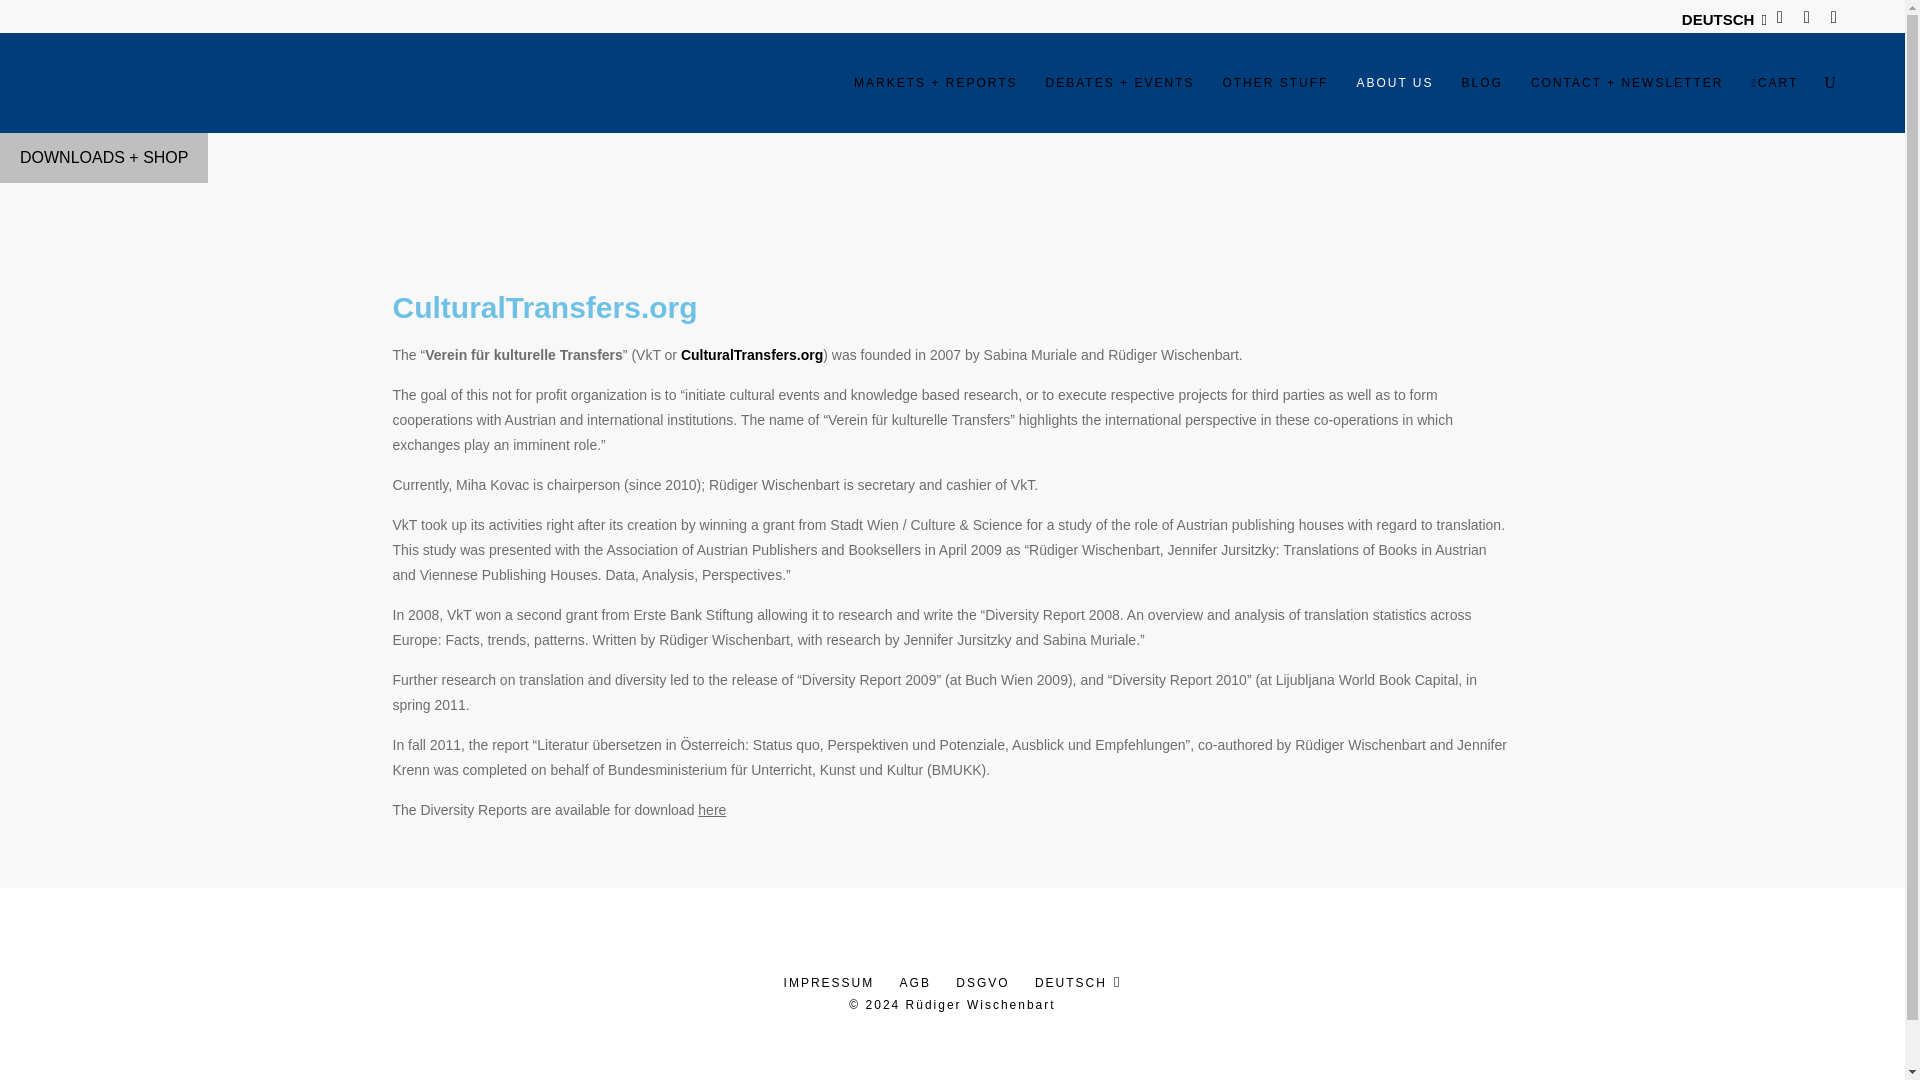  What do you see at coordinates (1274, 82) in the screenshot?
I see `OTHER STUFF` at bounding box center [1274, 82].